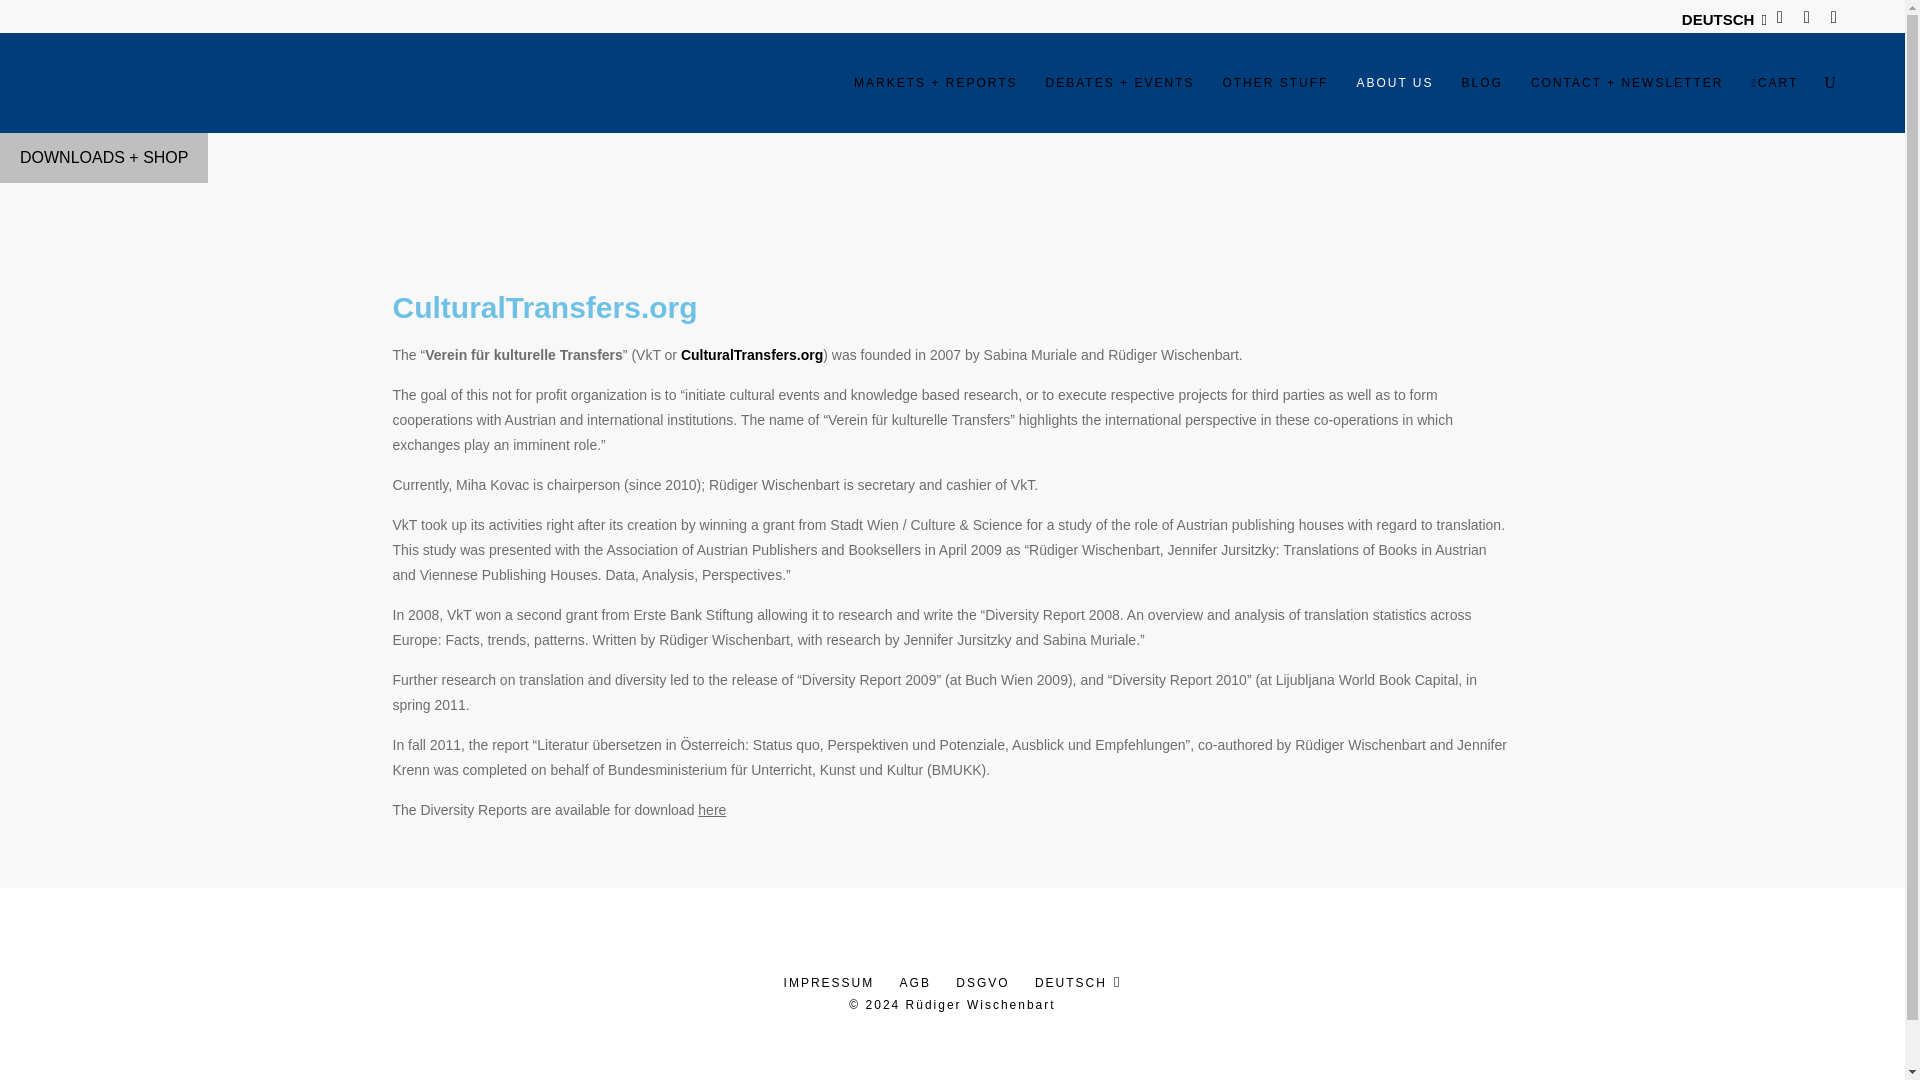  What do you see at coordinates (1274, 82) in the screenshot?
I see `OTHER STUFF` at bounding box center [1274, 82].